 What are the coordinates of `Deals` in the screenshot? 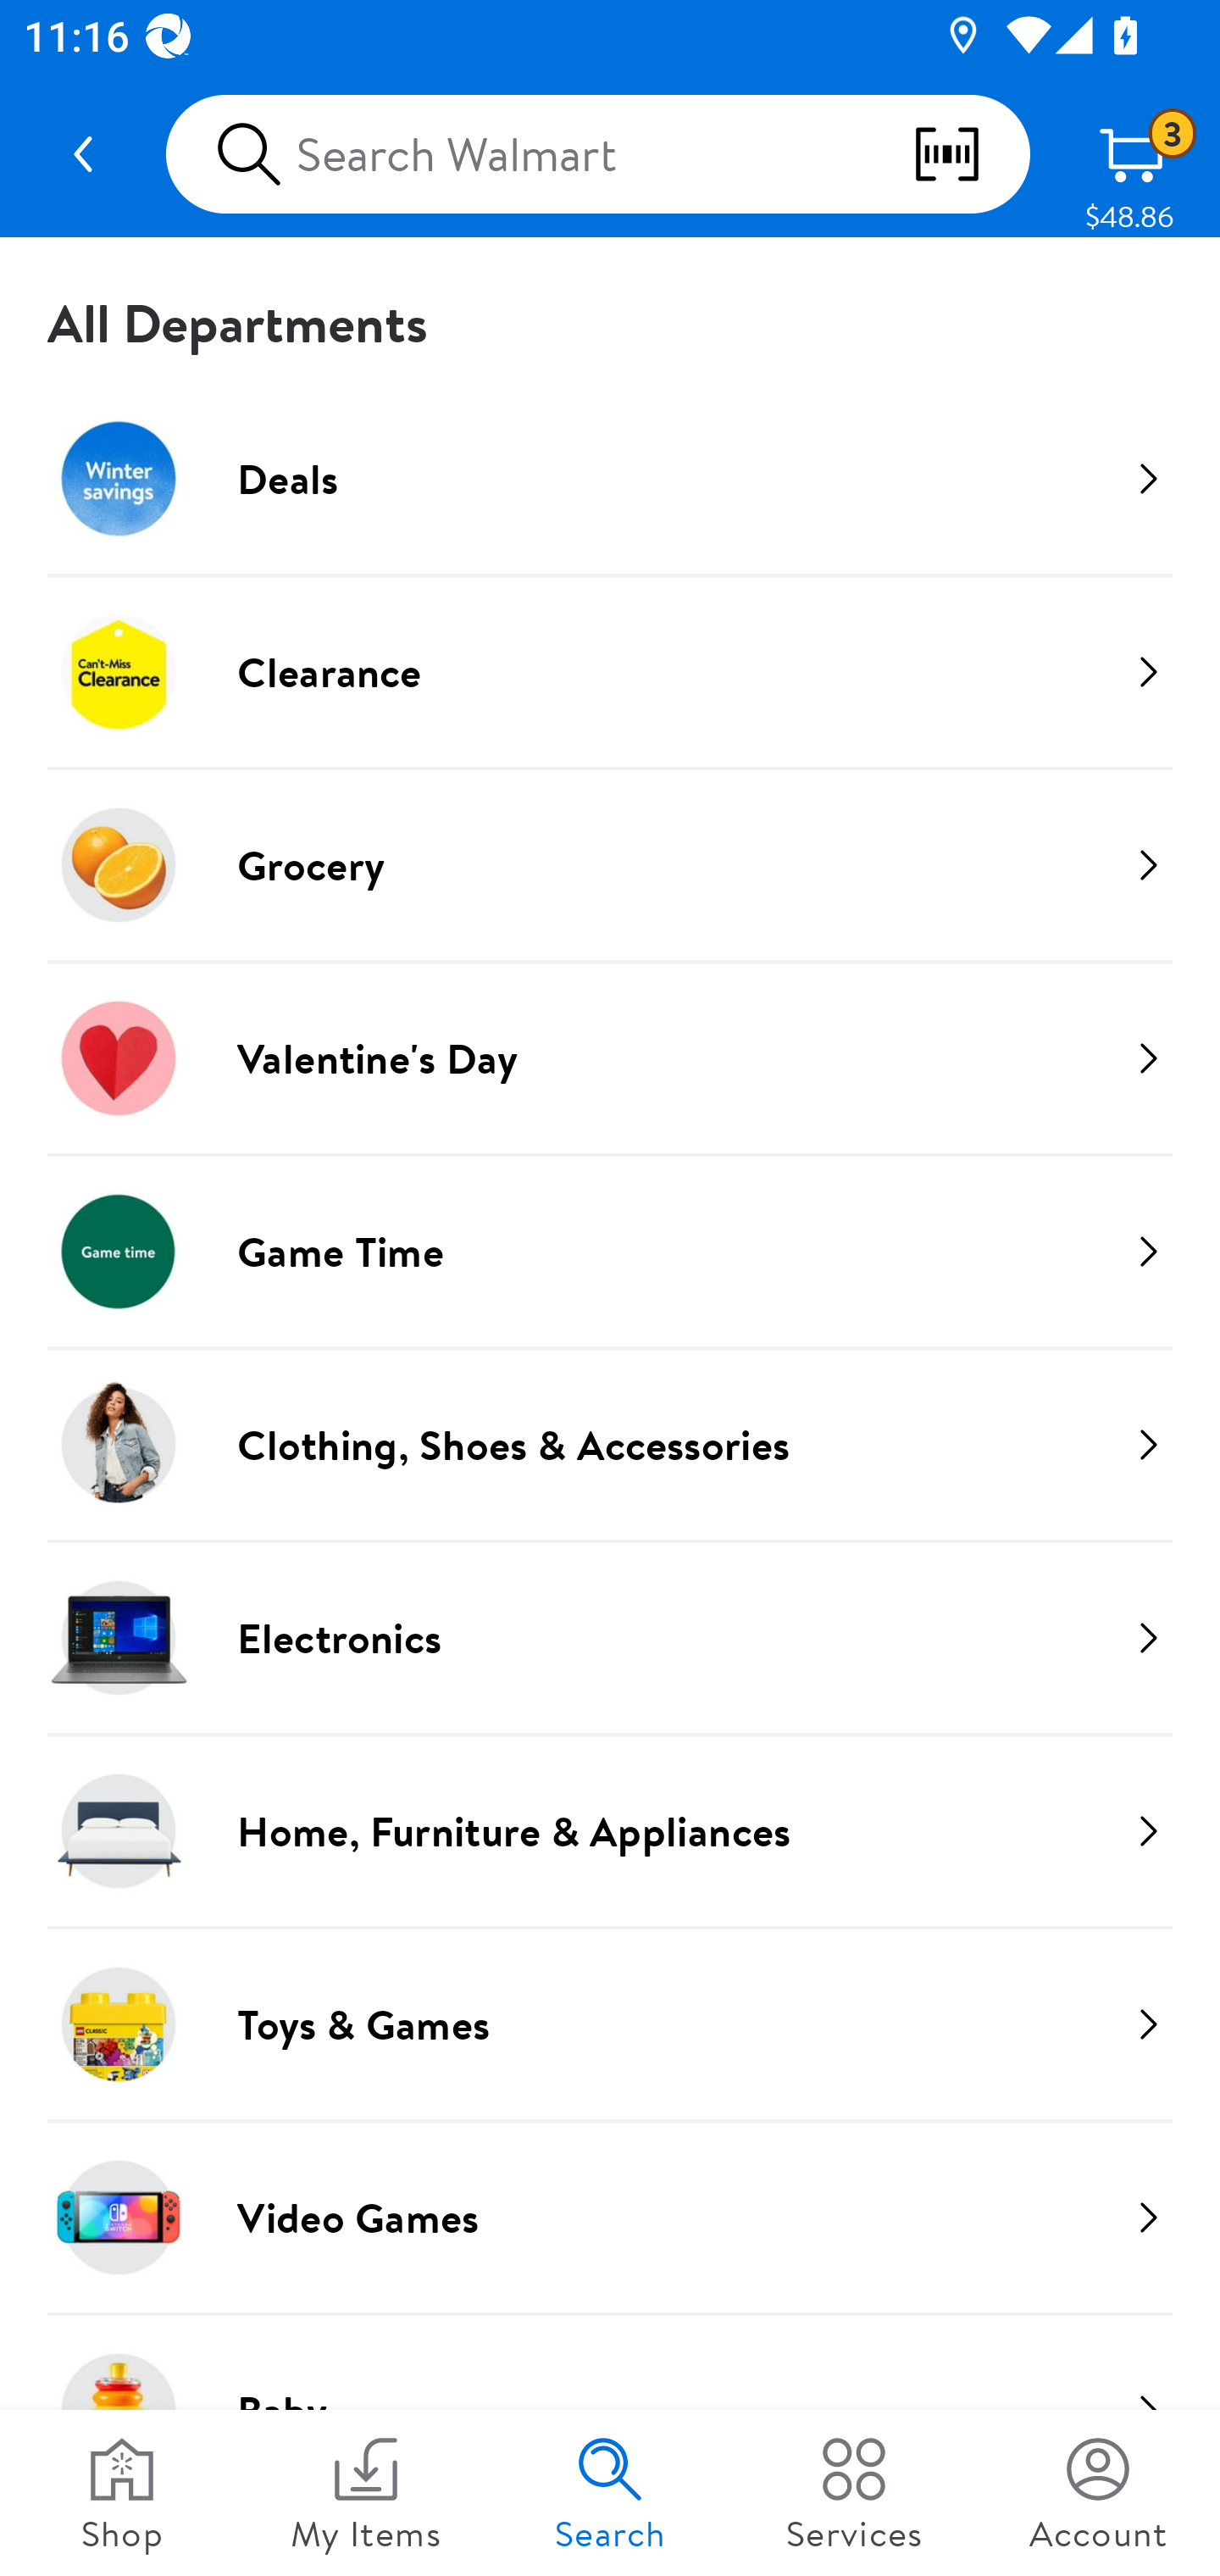 It's located at (610, 478).